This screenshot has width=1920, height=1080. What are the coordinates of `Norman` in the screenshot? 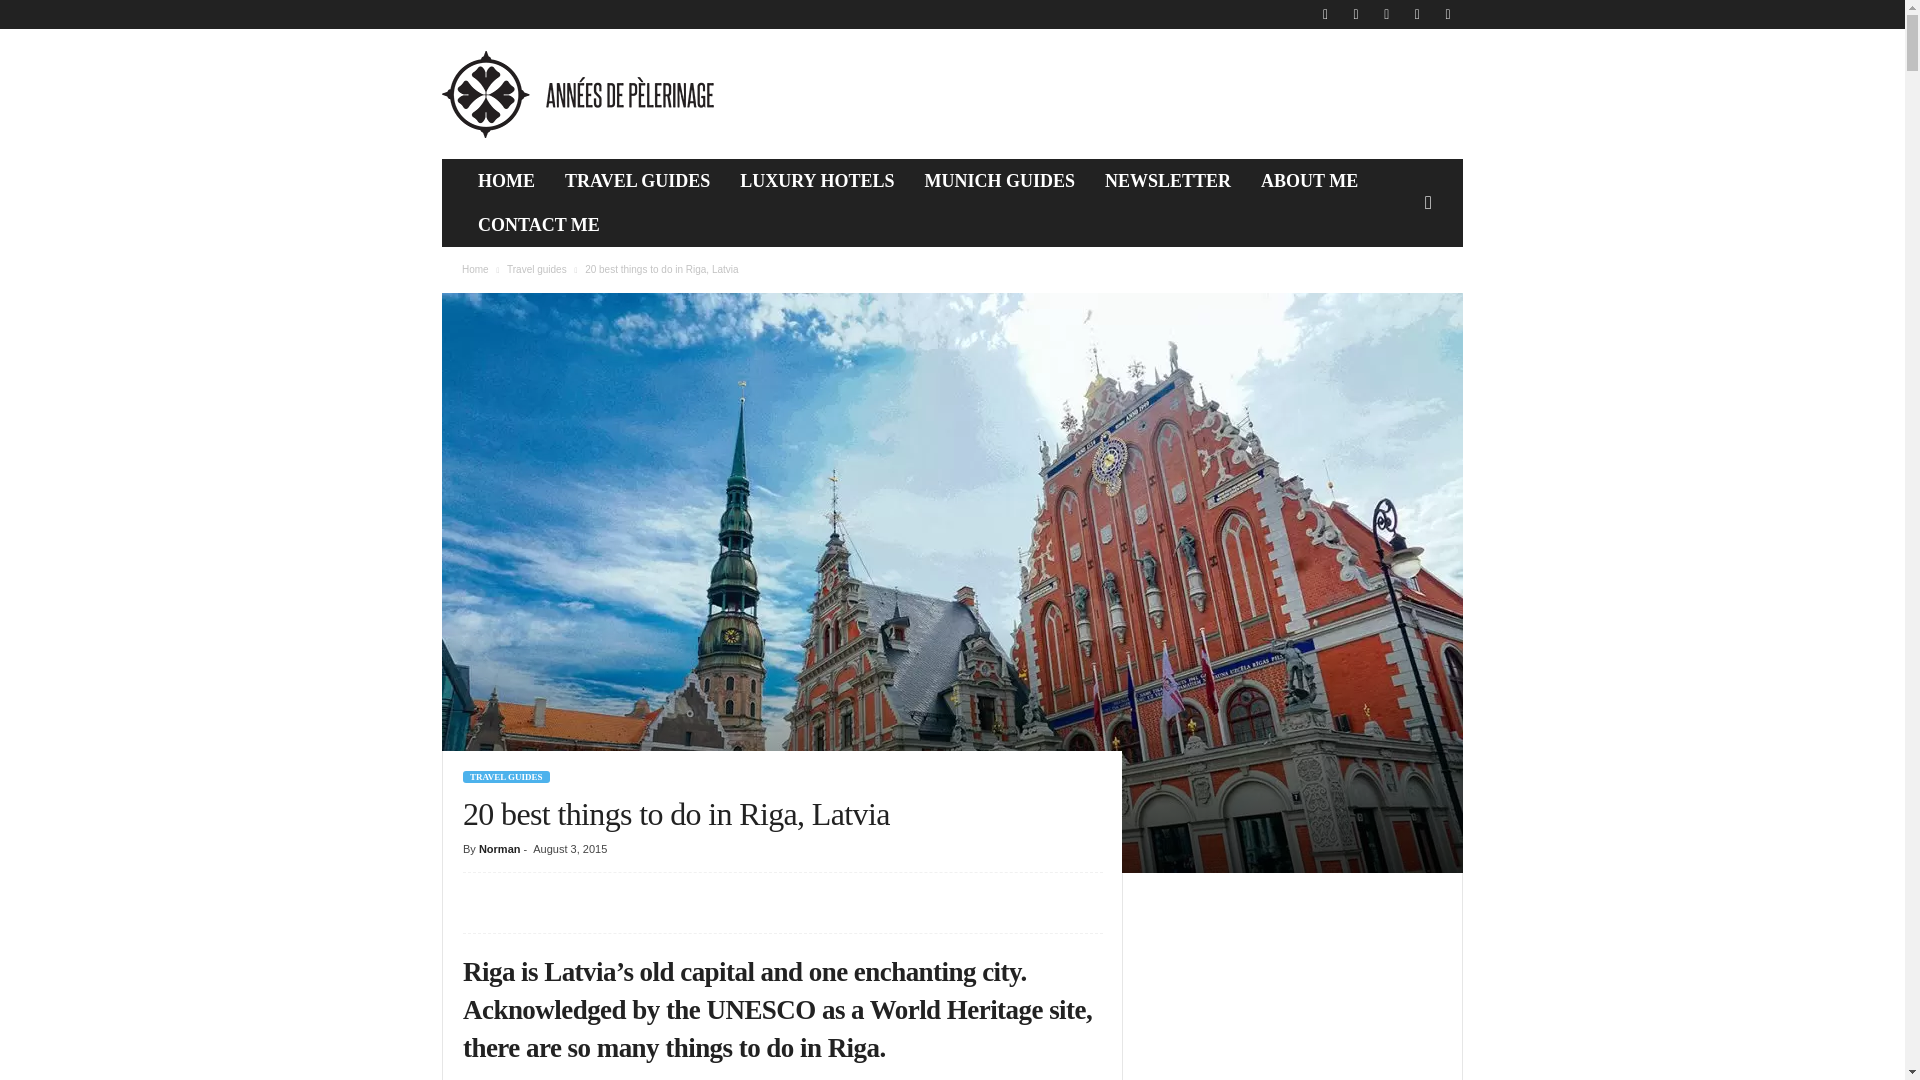 It's located at (499, 849).